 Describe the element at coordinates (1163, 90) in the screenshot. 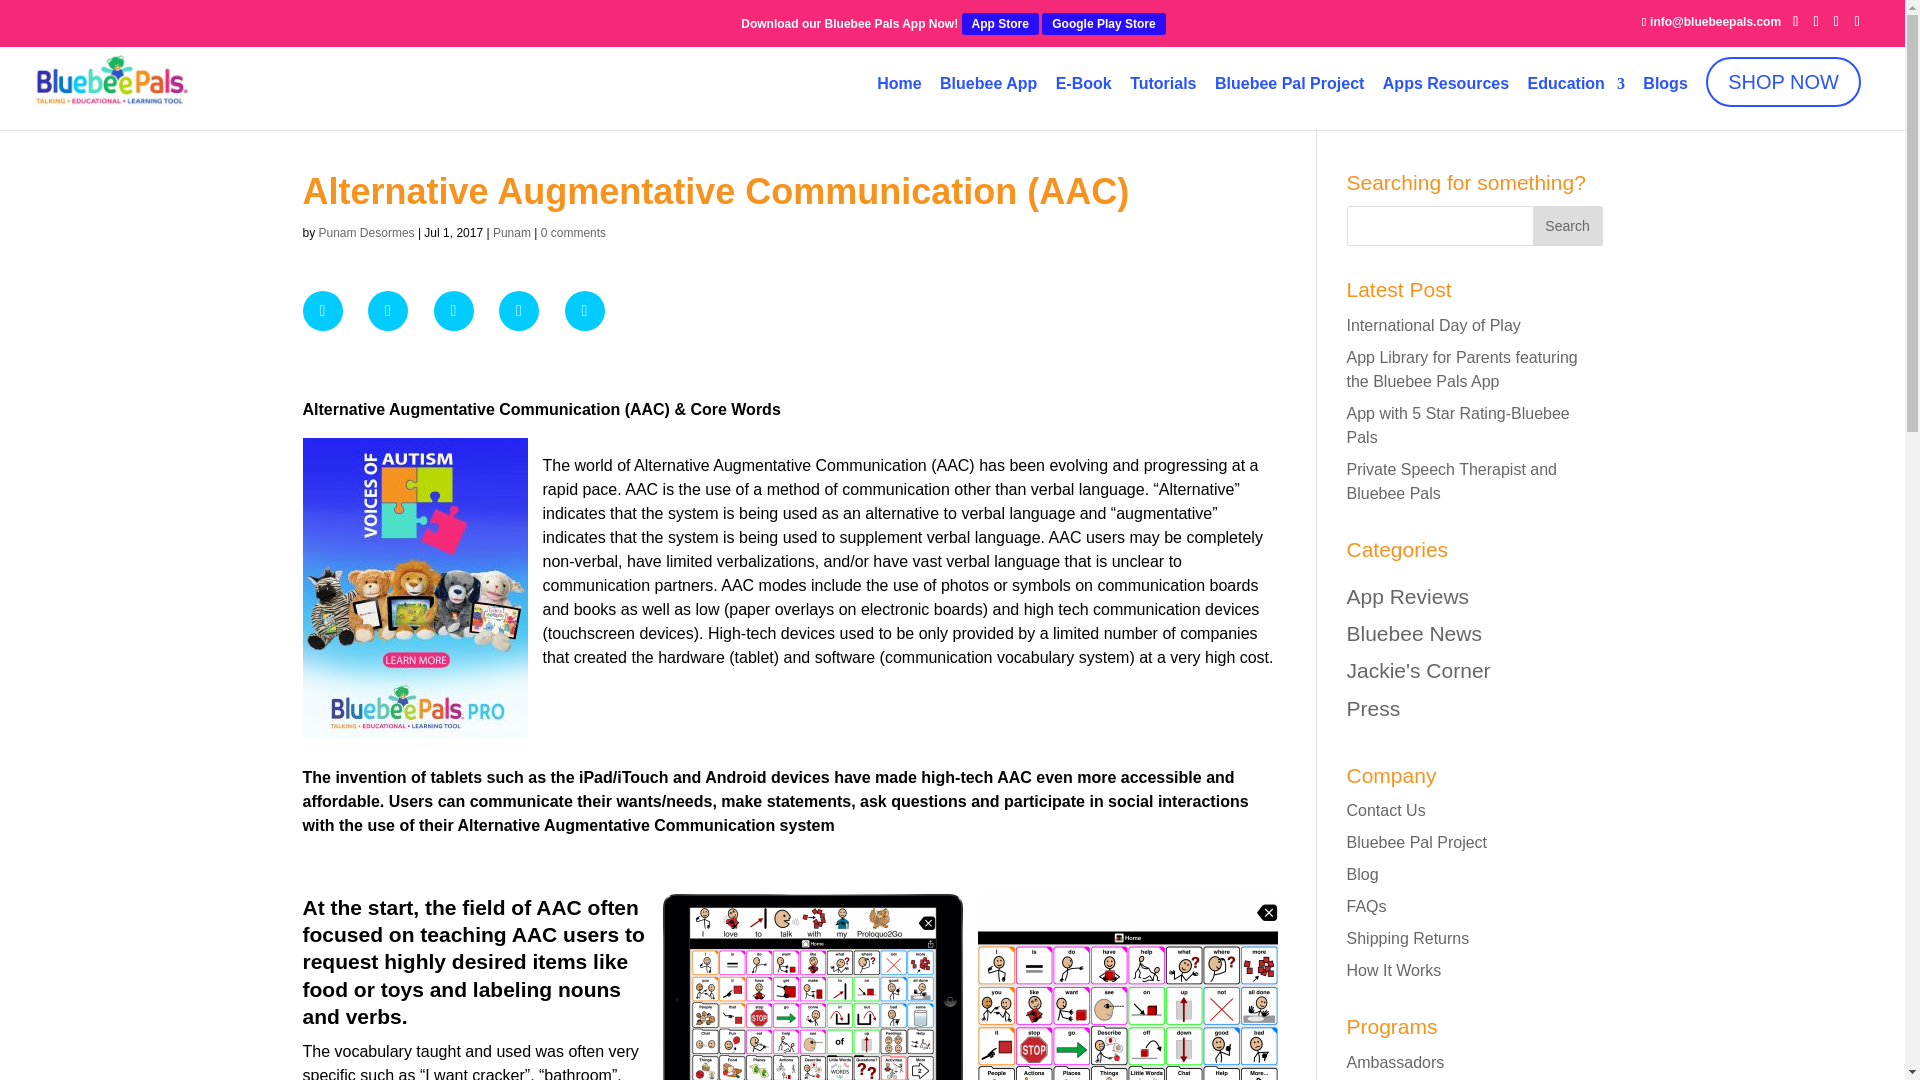

I see `Tutorials` at that location.